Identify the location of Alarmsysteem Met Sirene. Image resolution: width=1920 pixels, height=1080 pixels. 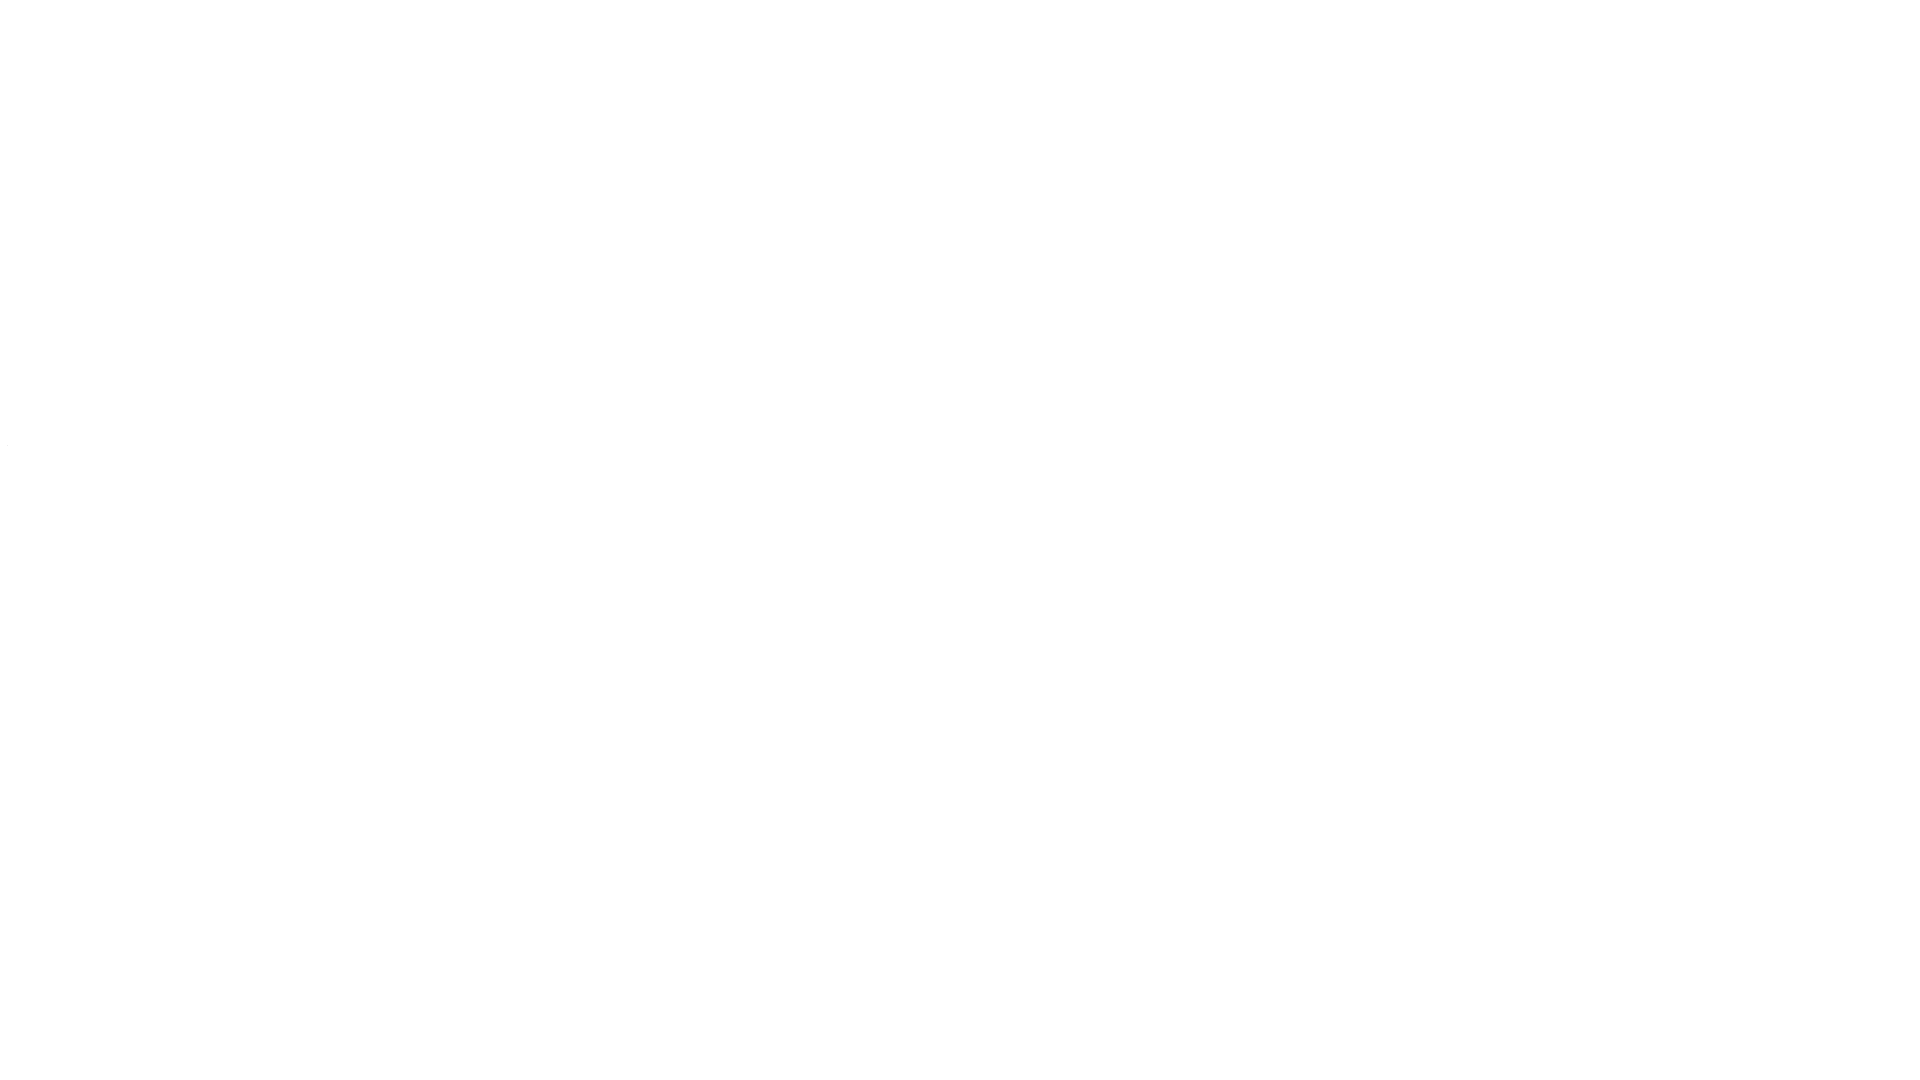
(115, 492).